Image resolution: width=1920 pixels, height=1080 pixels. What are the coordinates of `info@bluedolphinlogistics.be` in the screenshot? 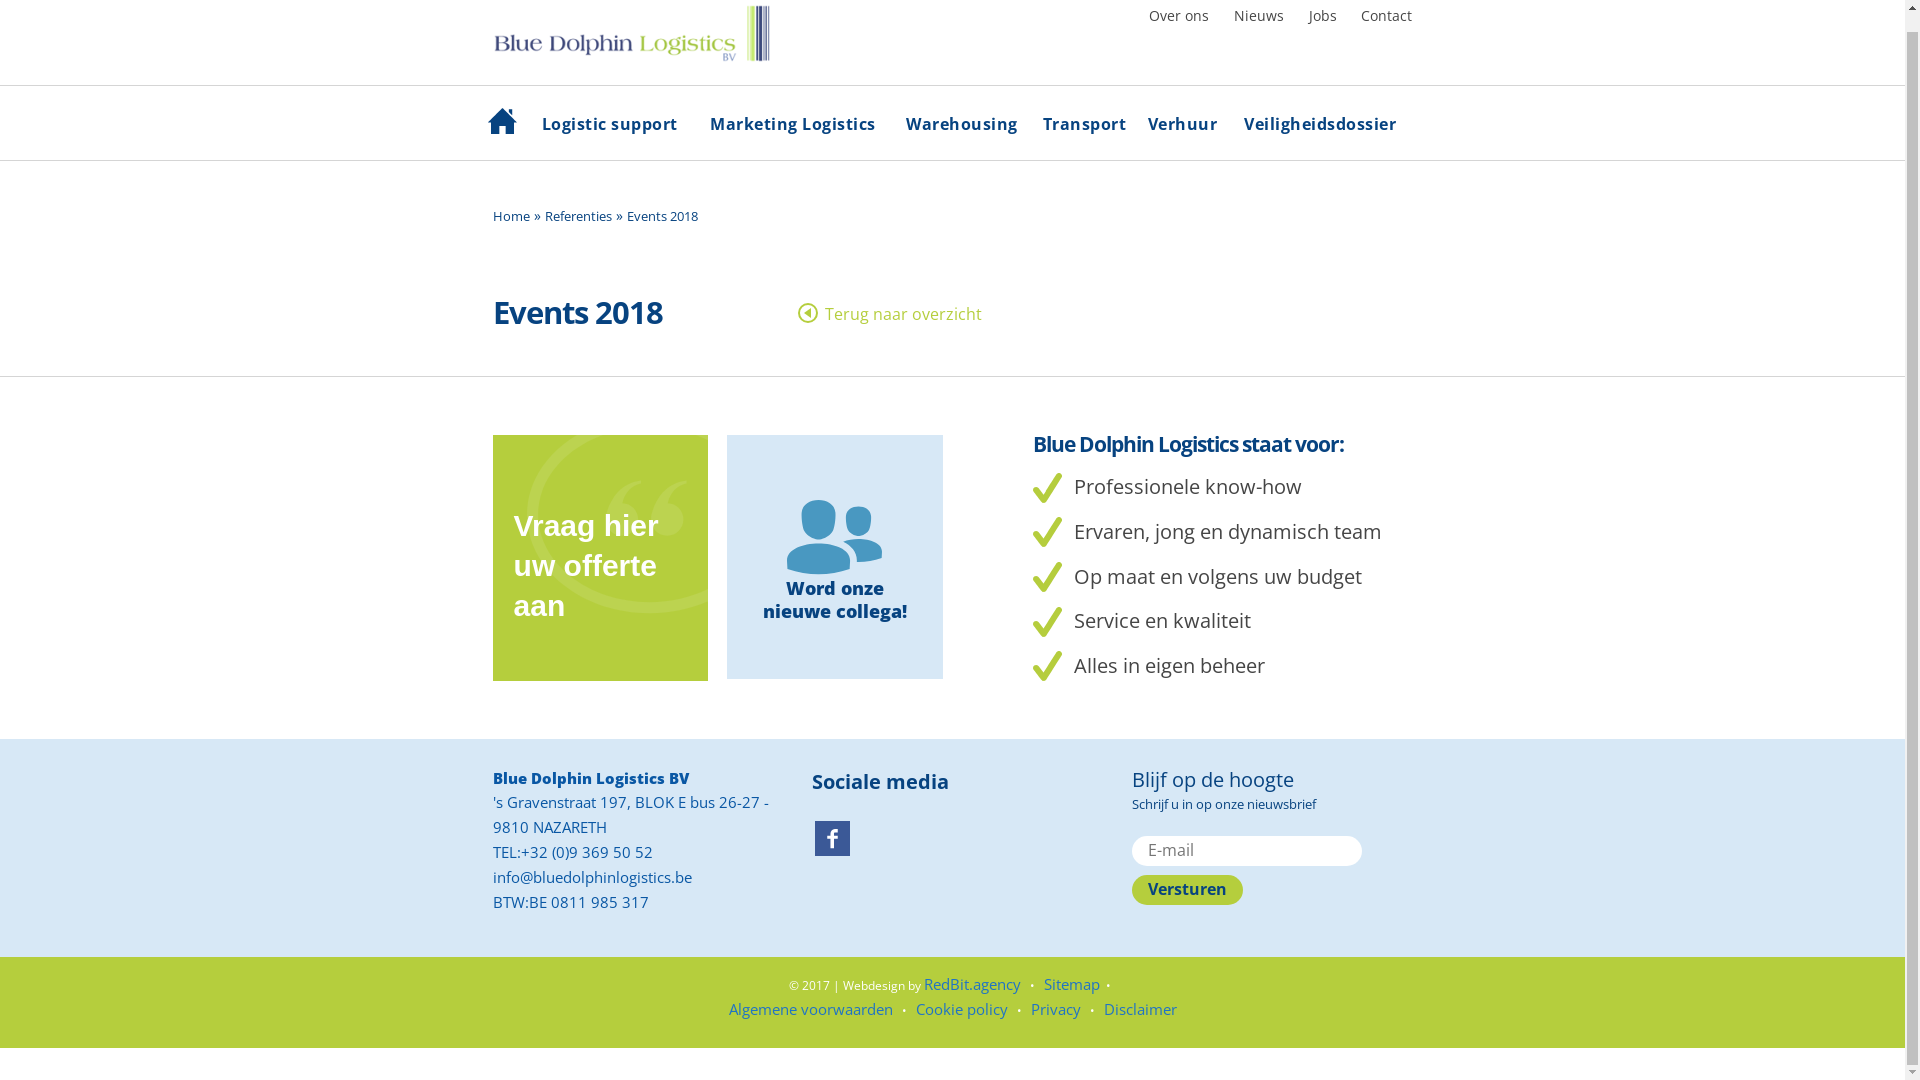 It's located at (591, 894).